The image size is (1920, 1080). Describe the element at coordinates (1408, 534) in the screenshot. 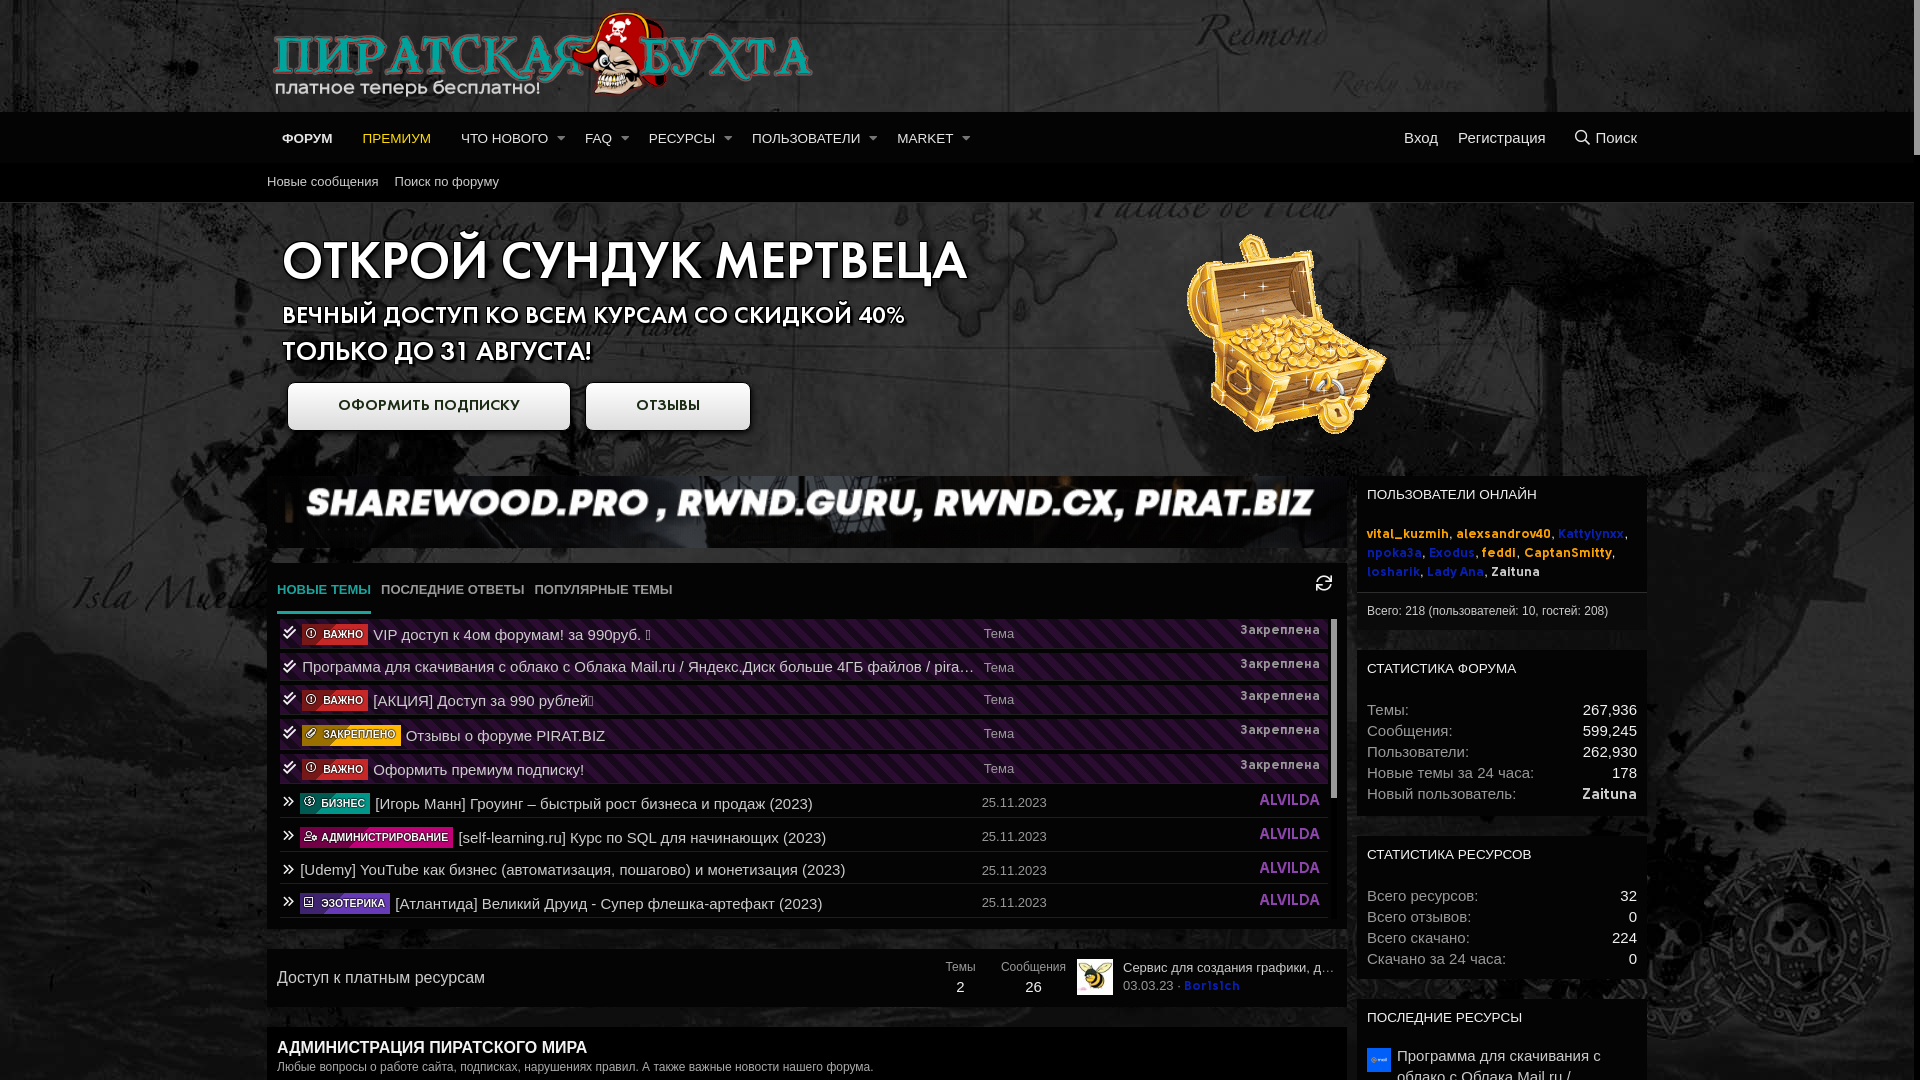

I see `vital_kuzmih` at that location.